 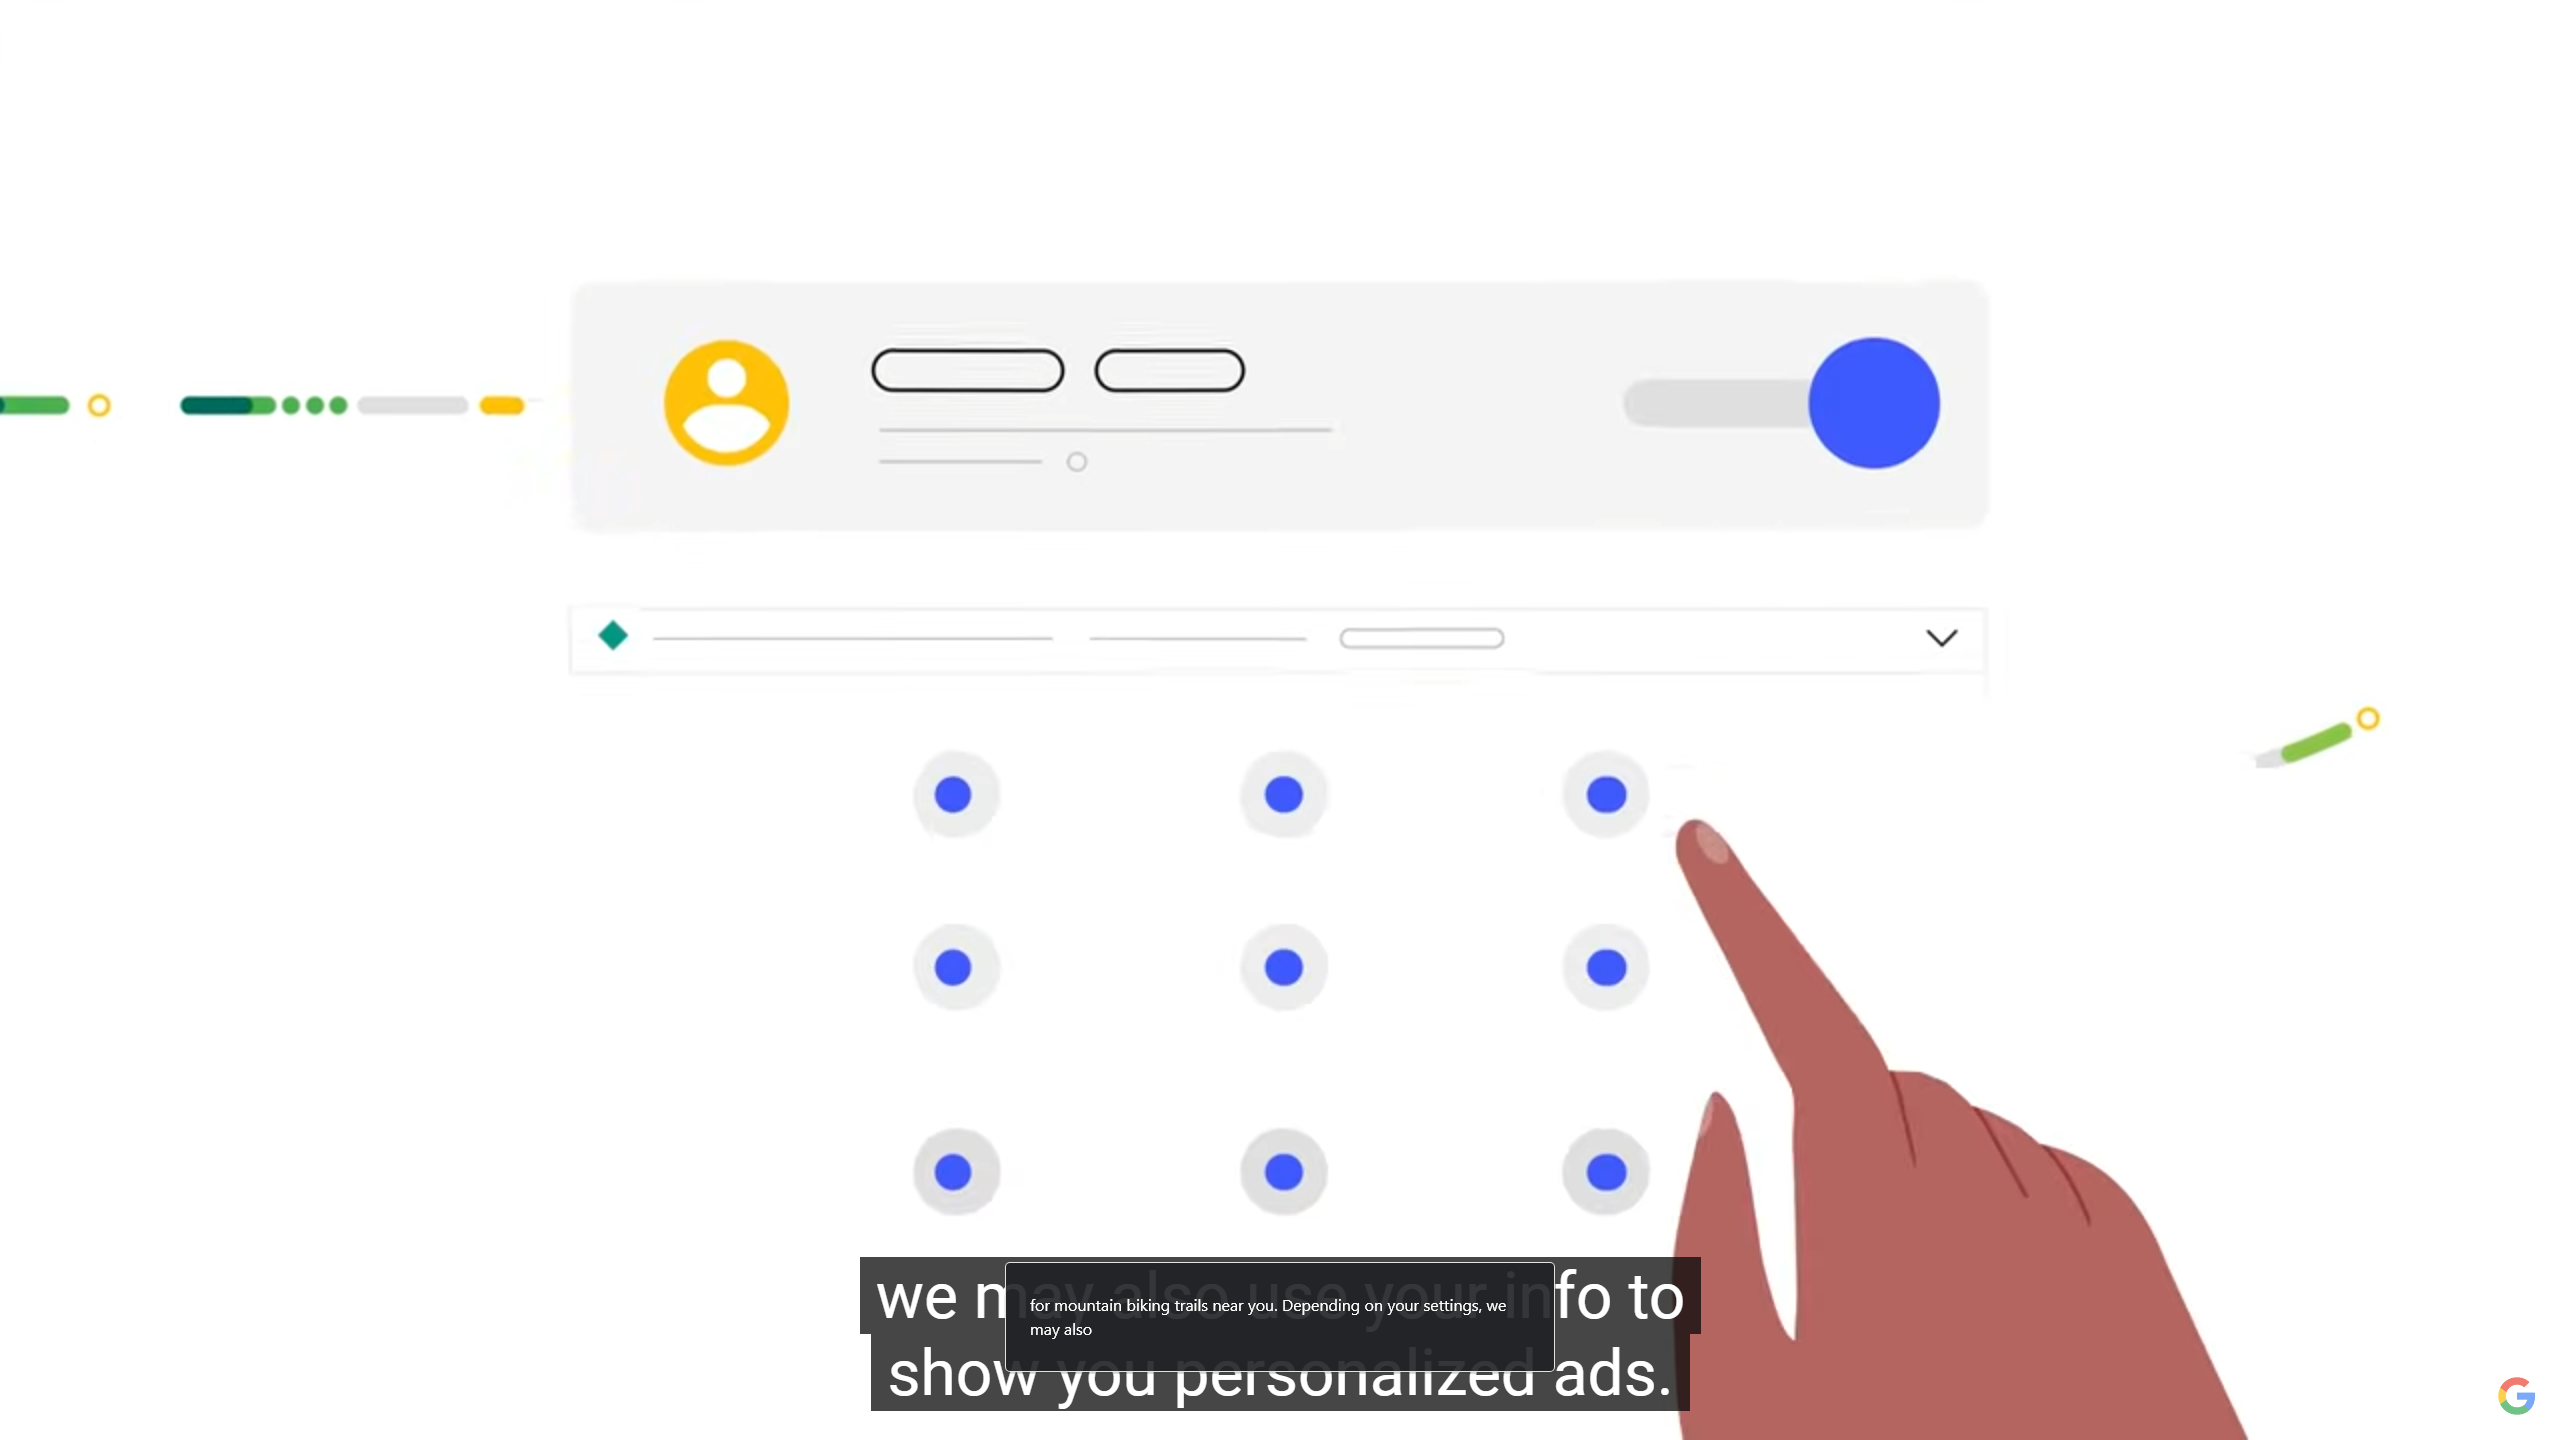 I want to click on Mute (m), so click(x=174, y=1412).